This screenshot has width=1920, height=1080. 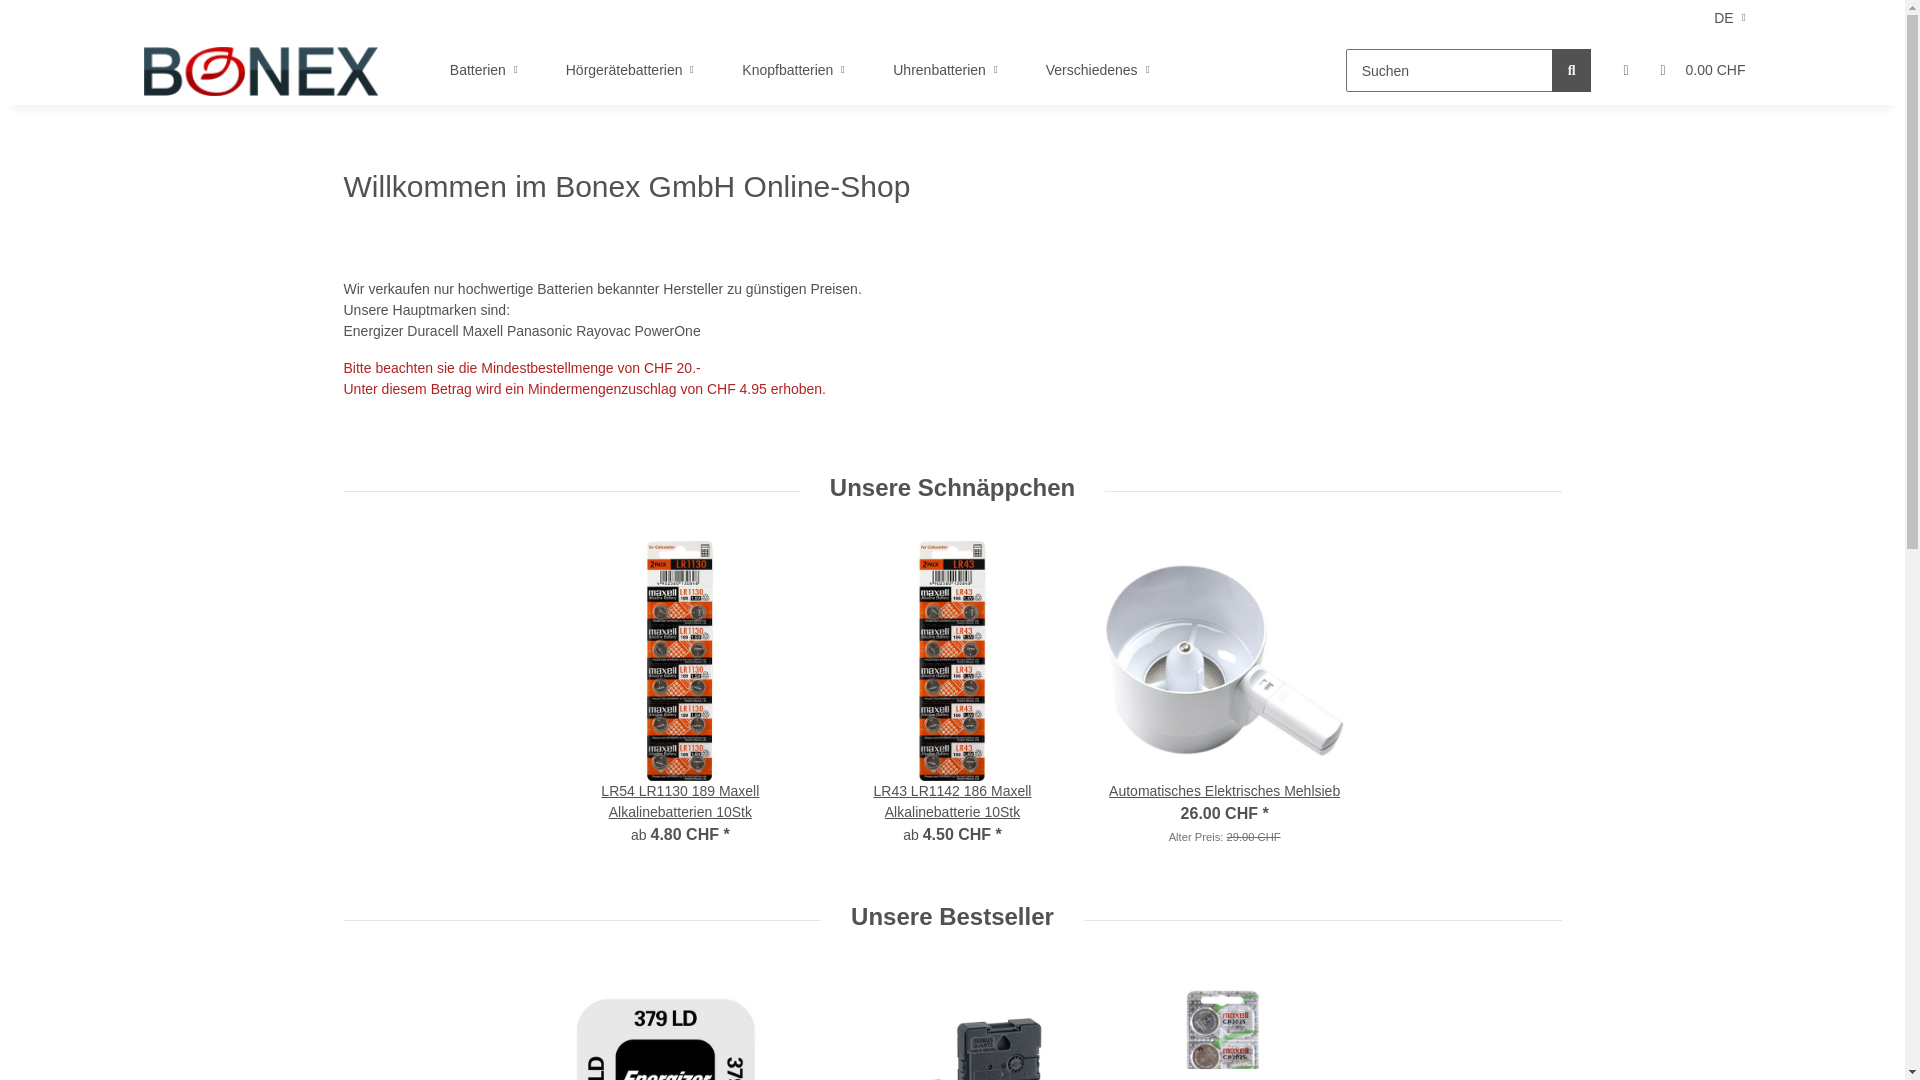 What do you see at coordinates (952, 802) in the screenshot?
I see `LR43 LR1142 186 Maxell Alkalinebatterie 10Stk` at bounding box center [952, 802].